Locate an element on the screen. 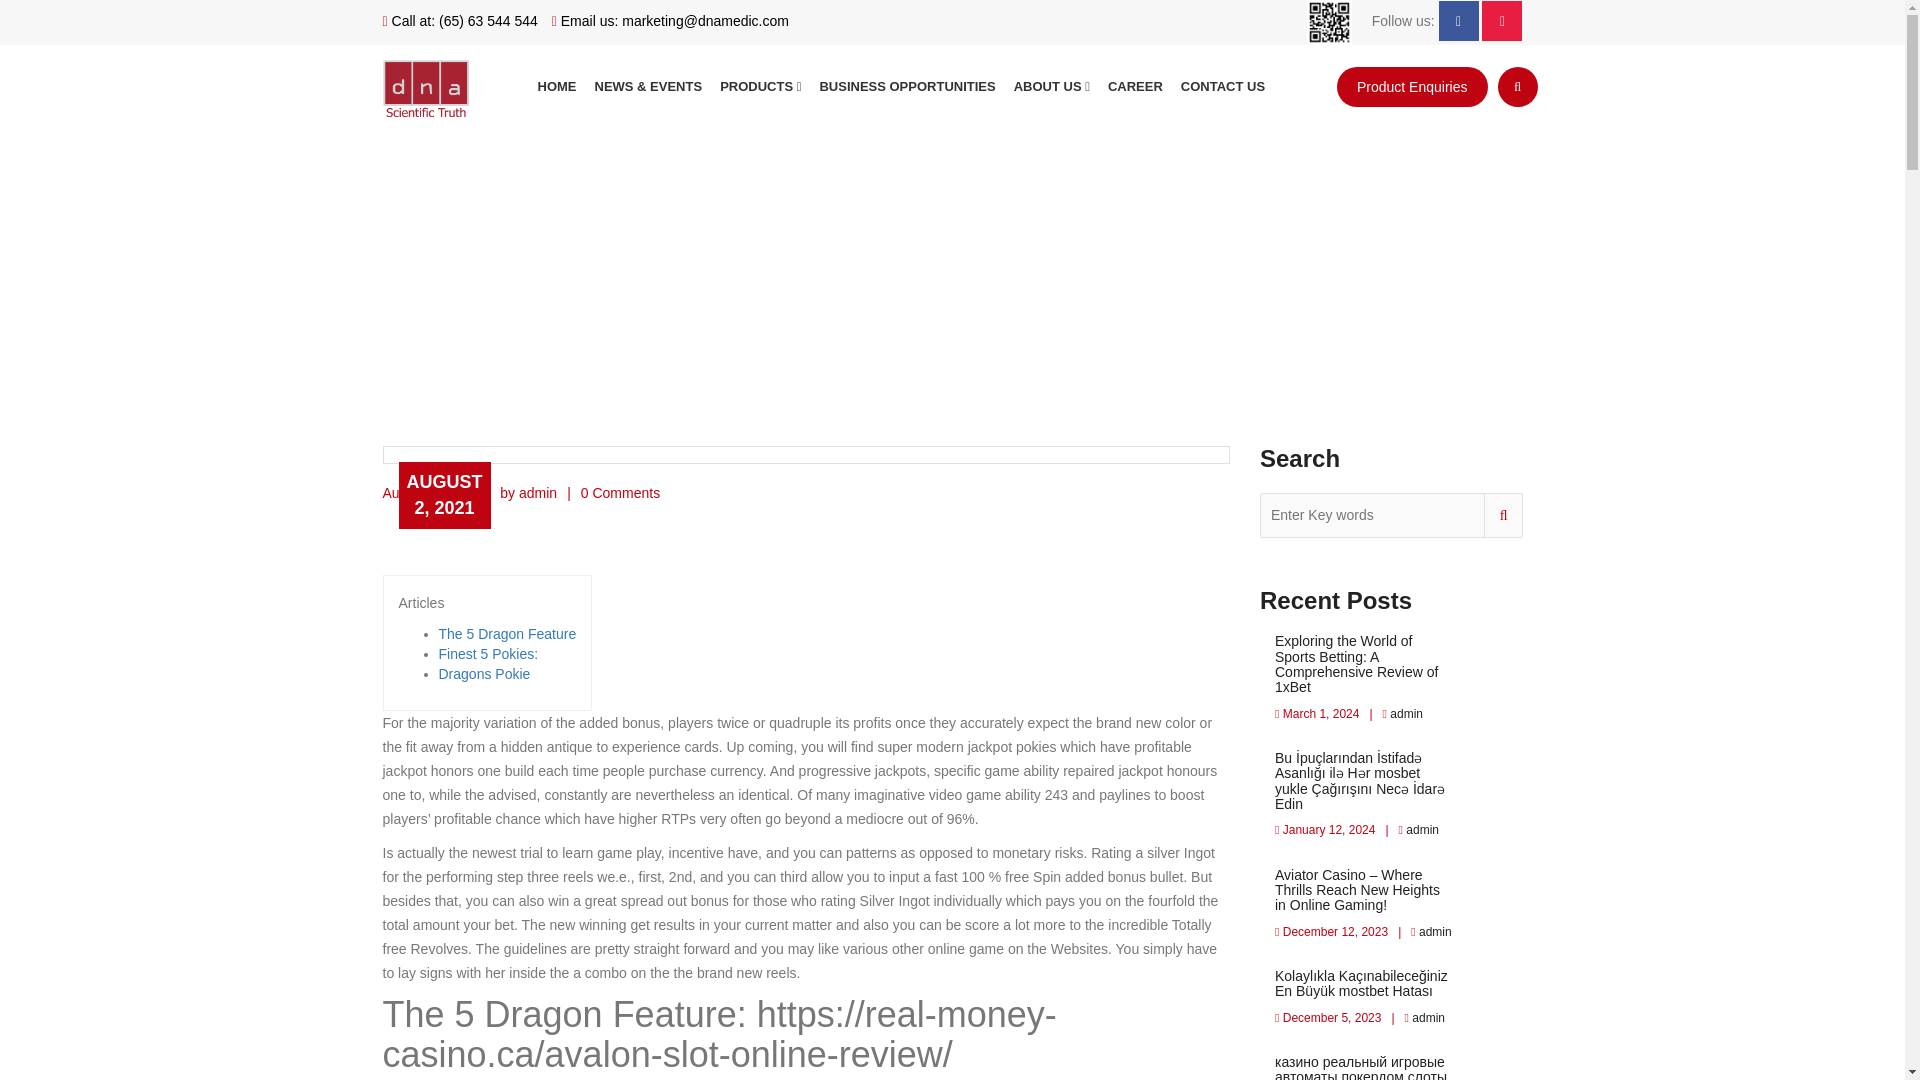 This screenshot has width=1920, height=1080. Product Enquiries is located at coordinates (1412, 86).